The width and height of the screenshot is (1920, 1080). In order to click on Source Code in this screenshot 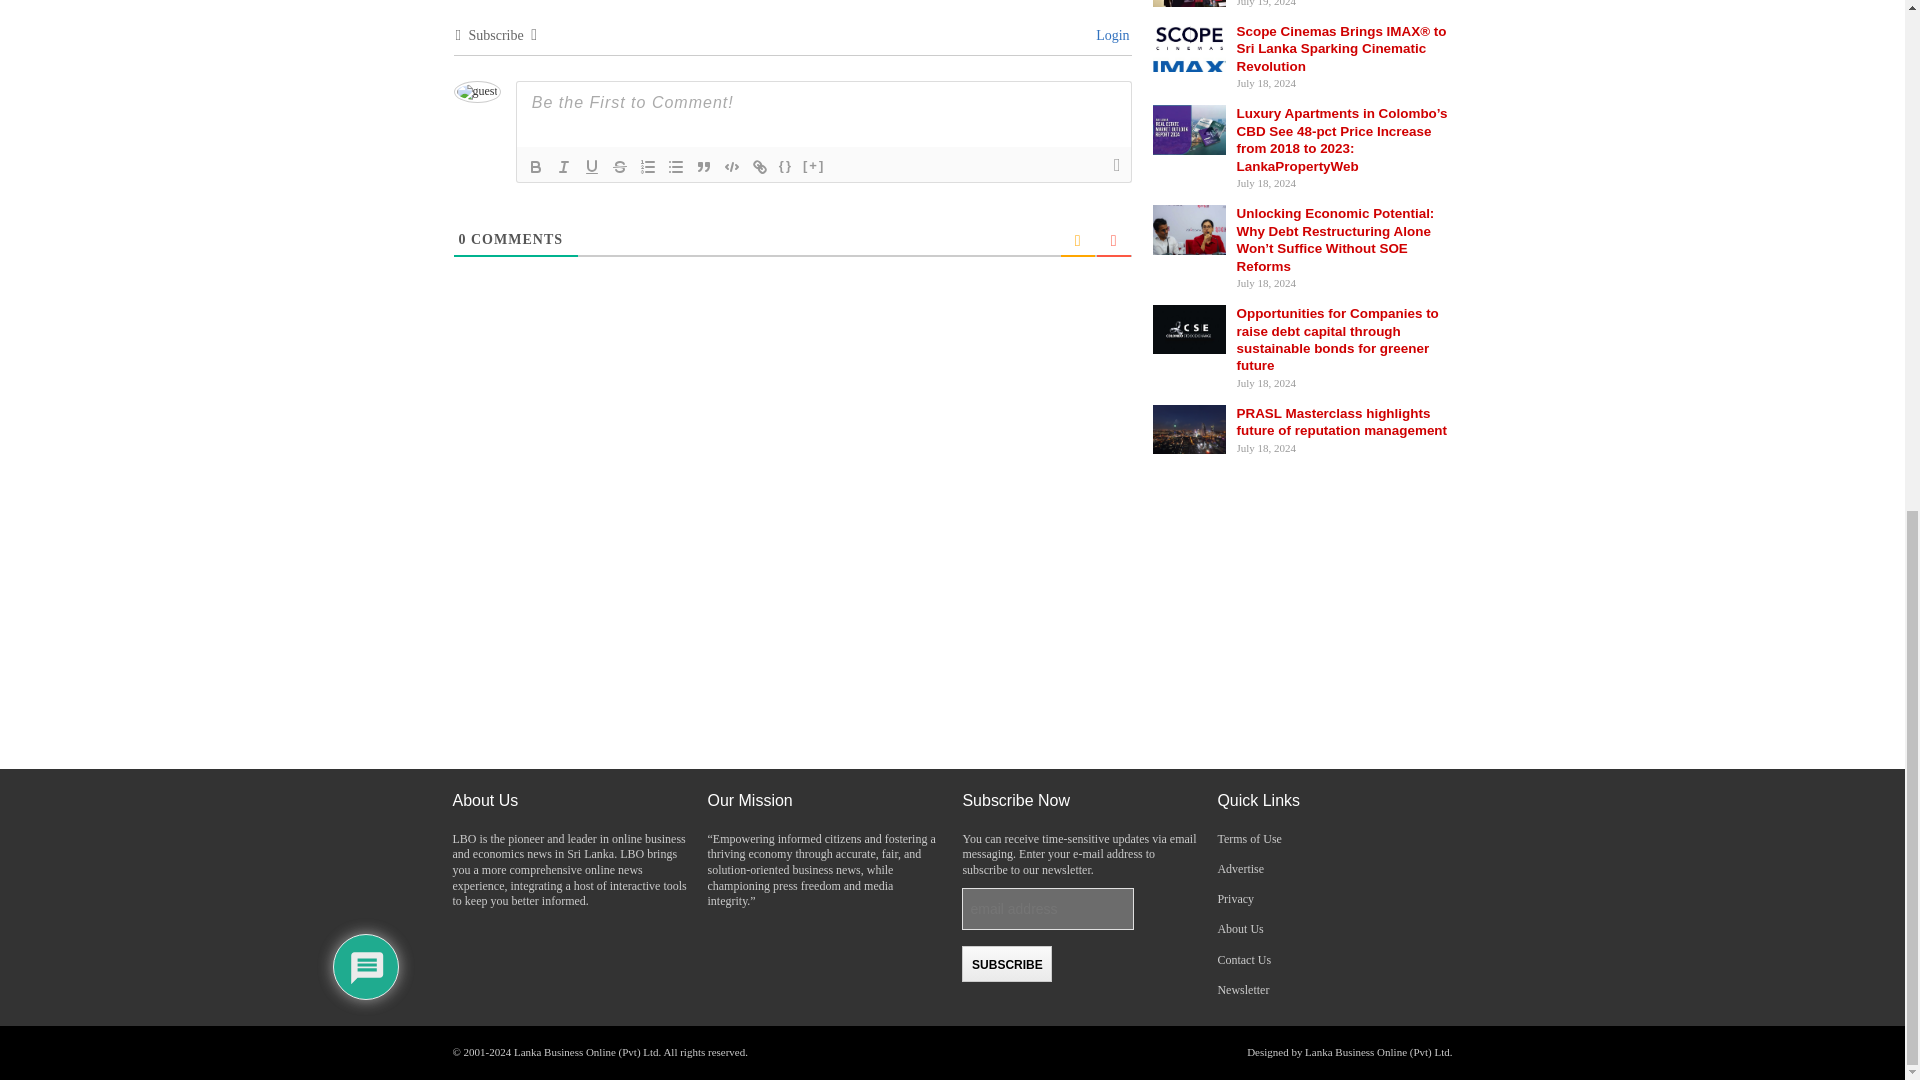, I will do `click(786, 167)`.